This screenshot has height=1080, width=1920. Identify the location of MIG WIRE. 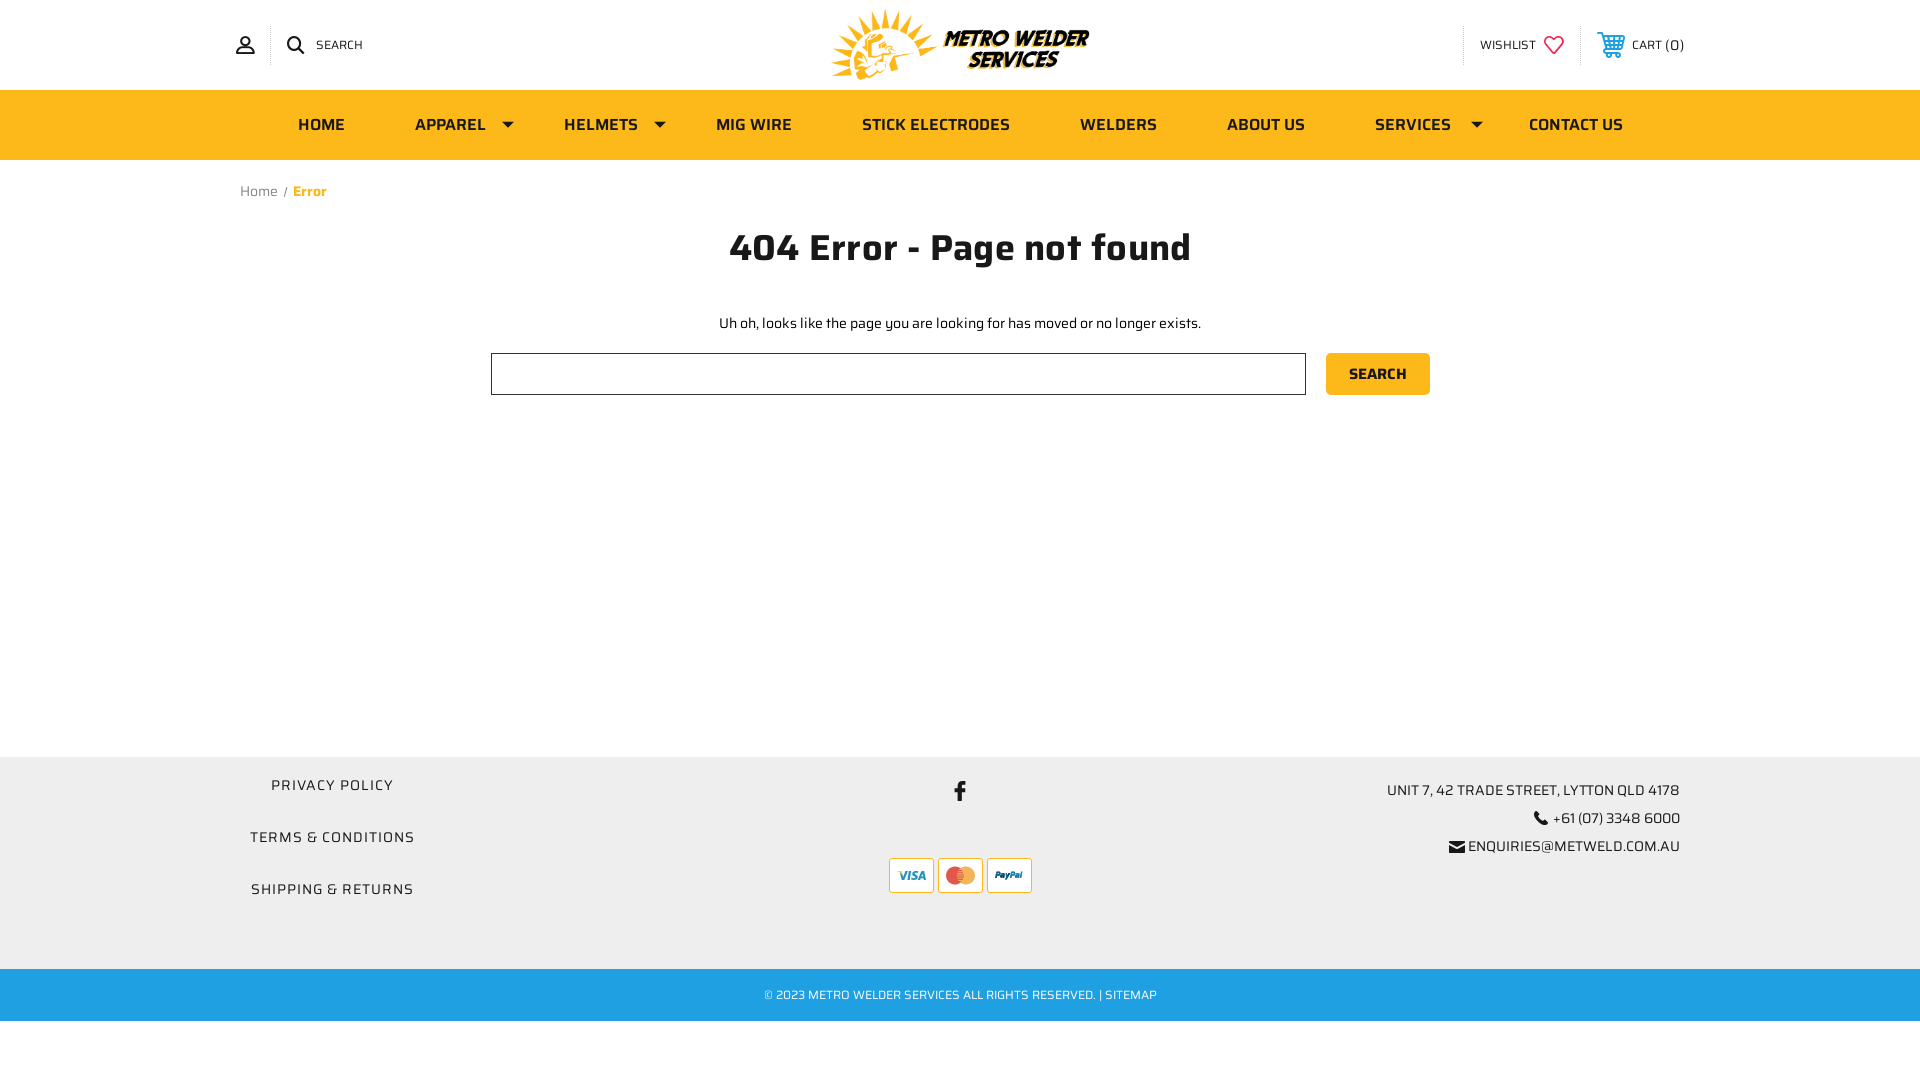
(753, 125).